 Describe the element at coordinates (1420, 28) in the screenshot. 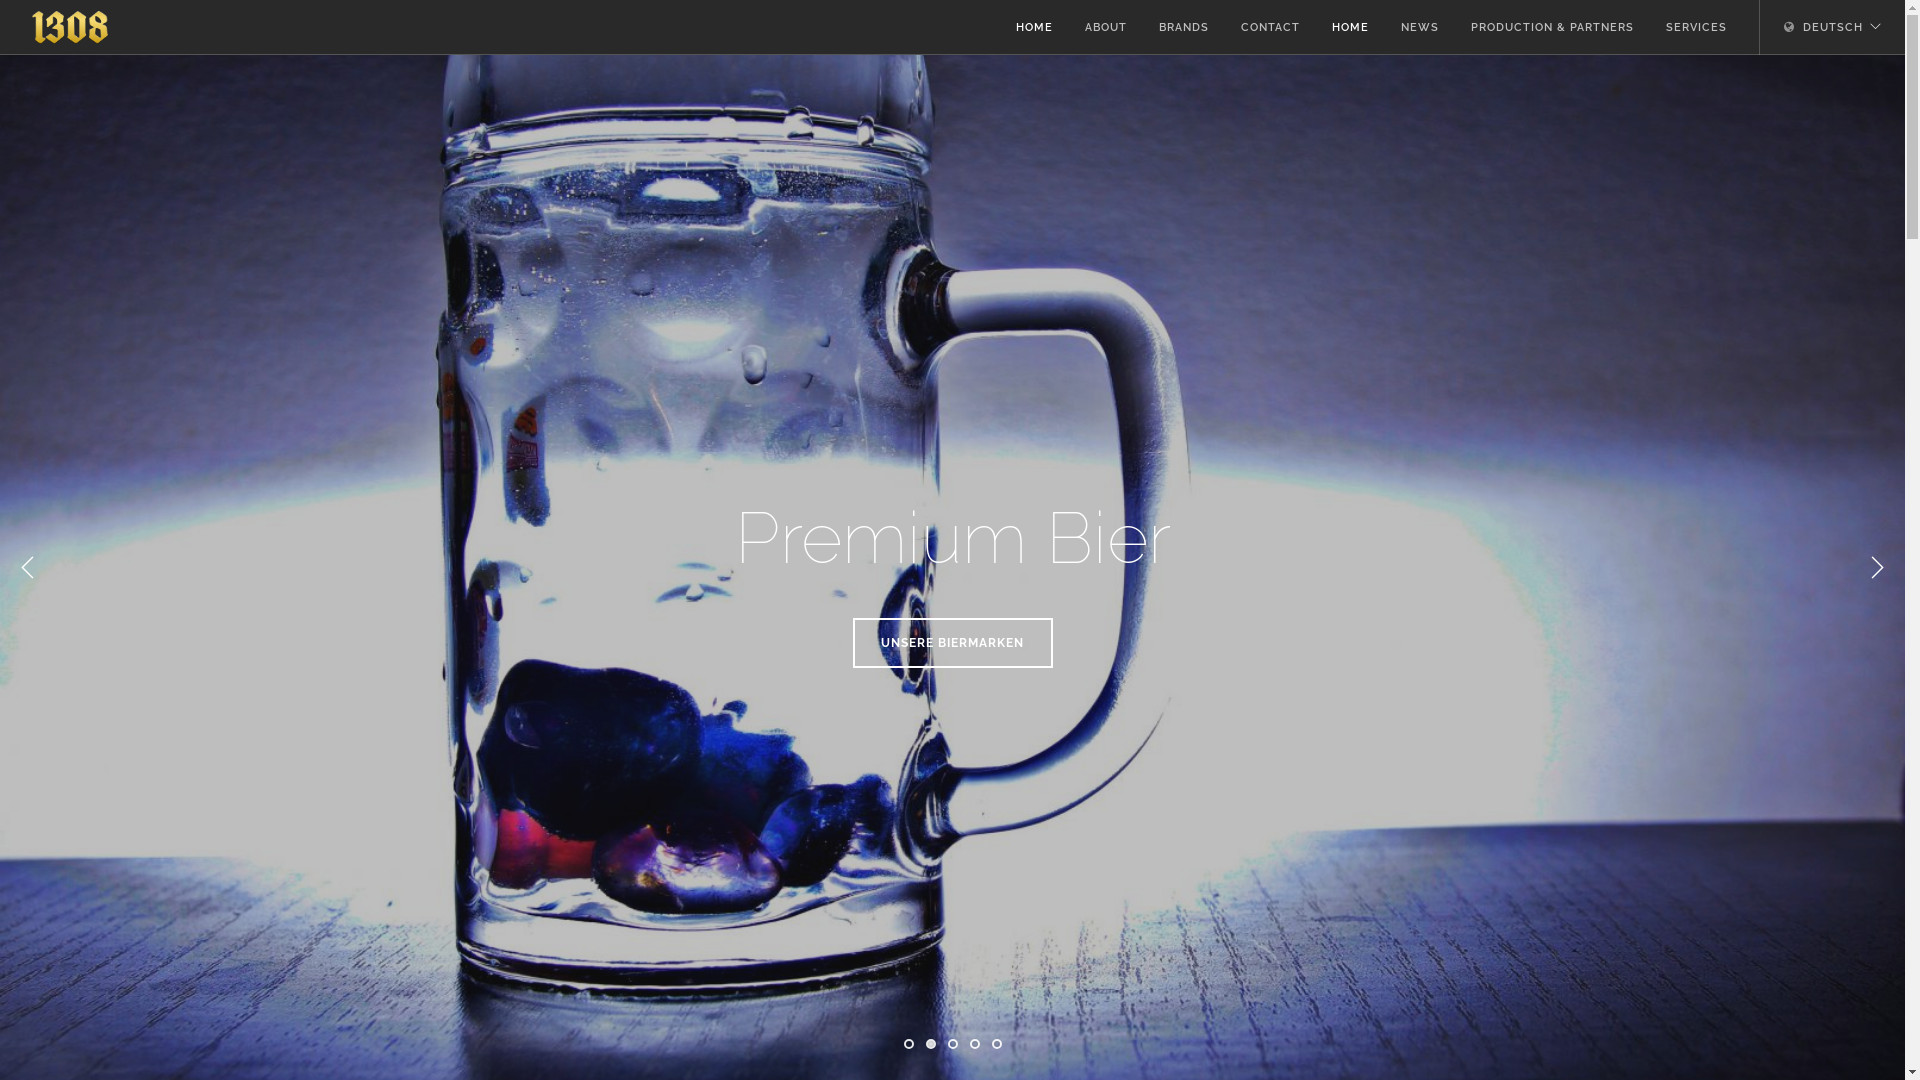

I see `NEWS` at that location.